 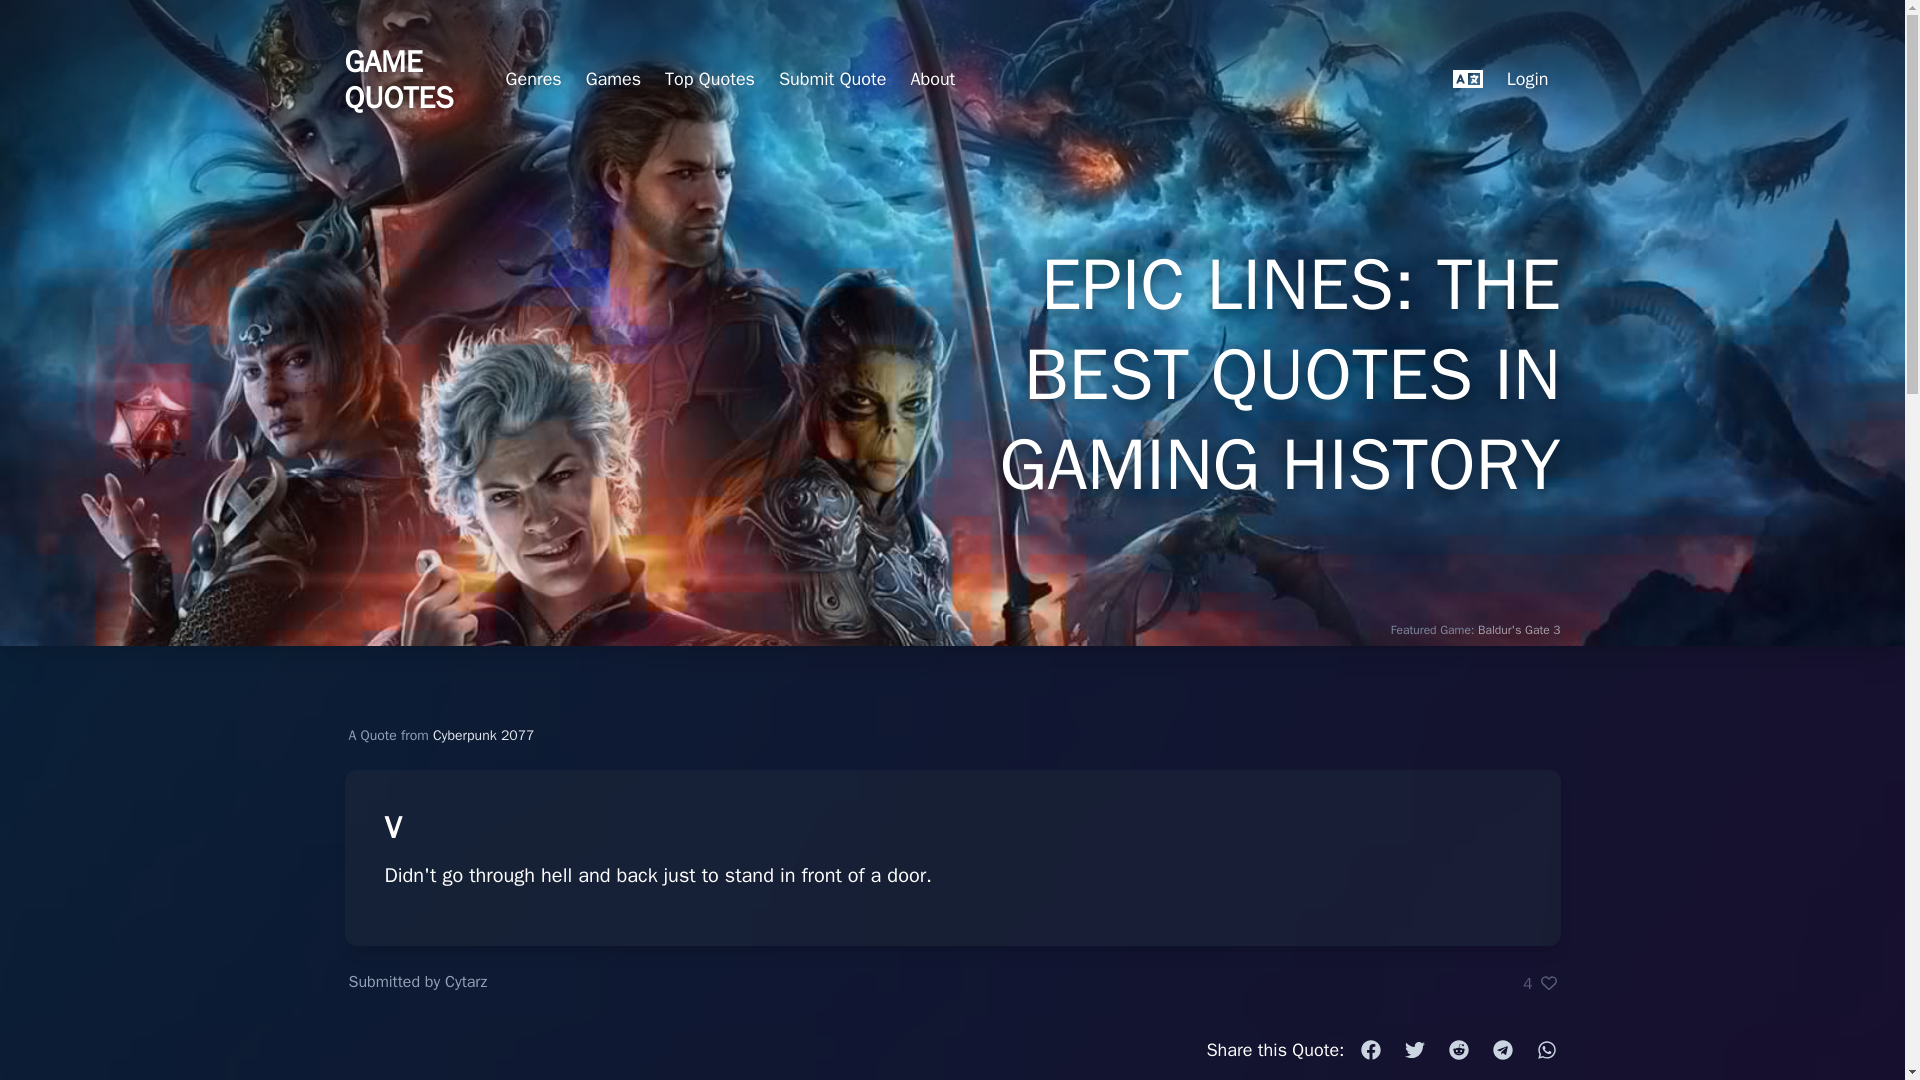 What do you see at coordinates (534, 80) in the screenshot?
I see `Genres` at bounding box center [534, 80].